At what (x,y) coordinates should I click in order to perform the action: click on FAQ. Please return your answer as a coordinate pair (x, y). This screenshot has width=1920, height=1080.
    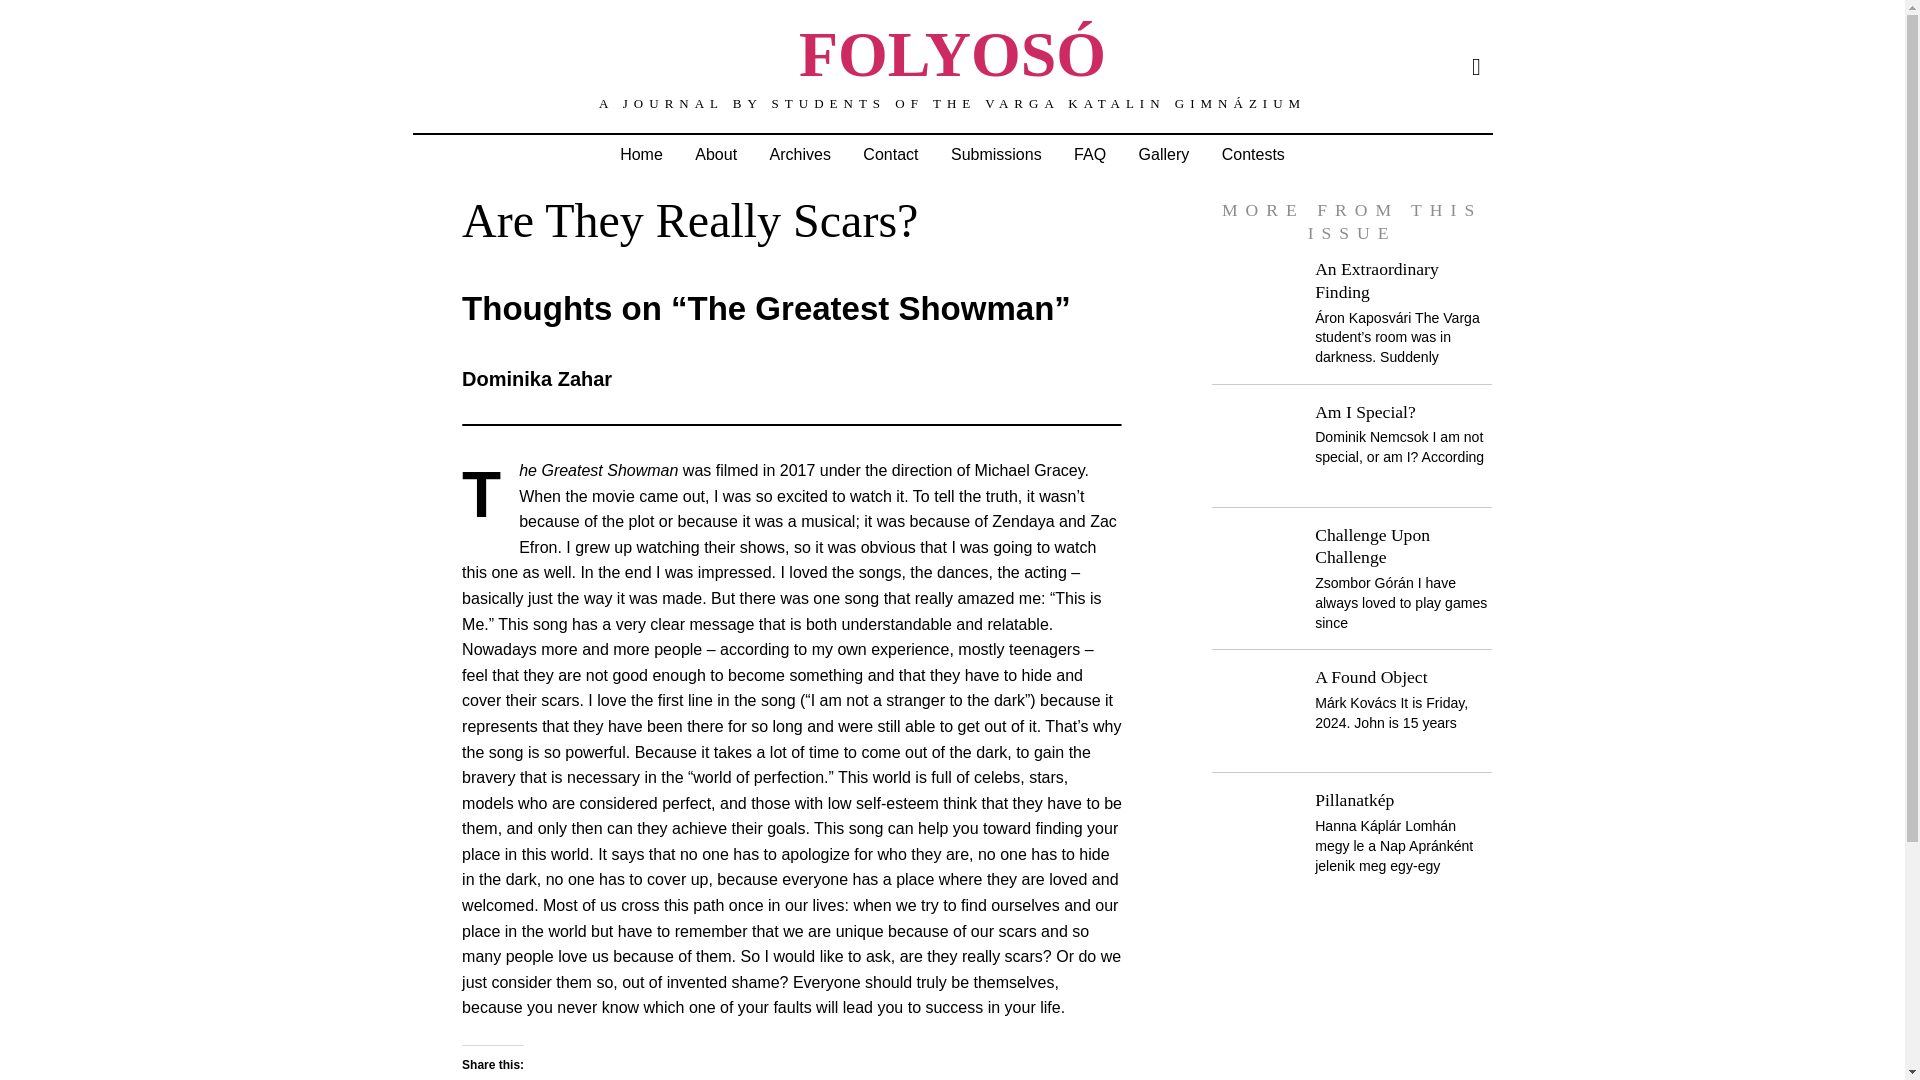
    Looking at the image, I should click on (1089, 154).